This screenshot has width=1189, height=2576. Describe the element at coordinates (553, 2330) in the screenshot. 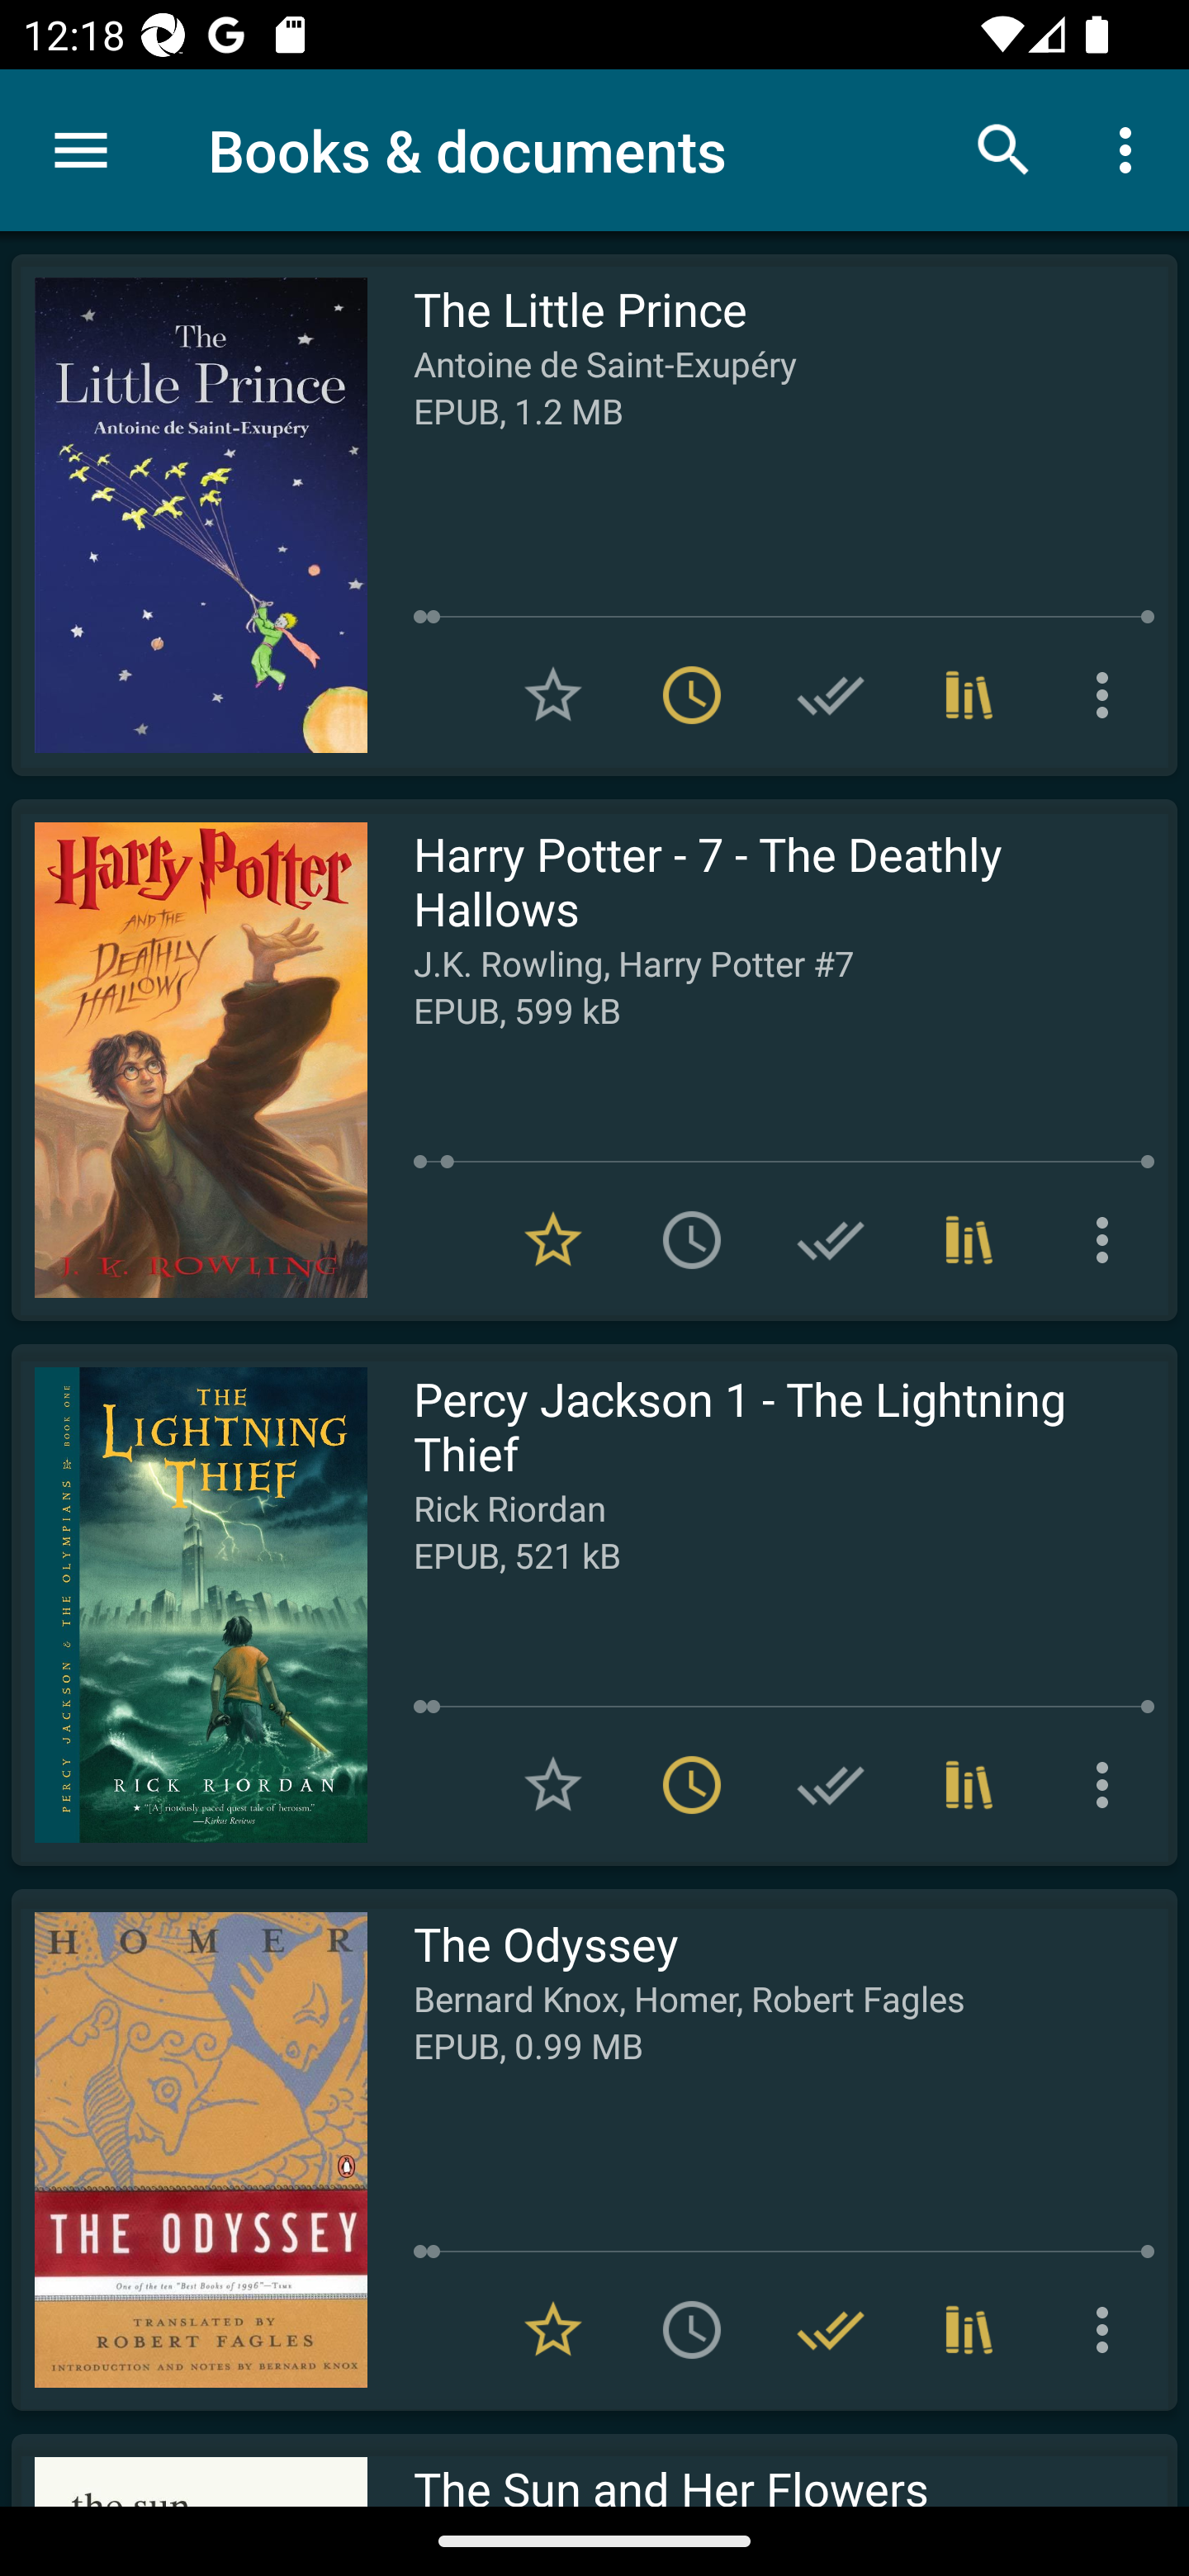

I see `Remove from Favorites` at that location.